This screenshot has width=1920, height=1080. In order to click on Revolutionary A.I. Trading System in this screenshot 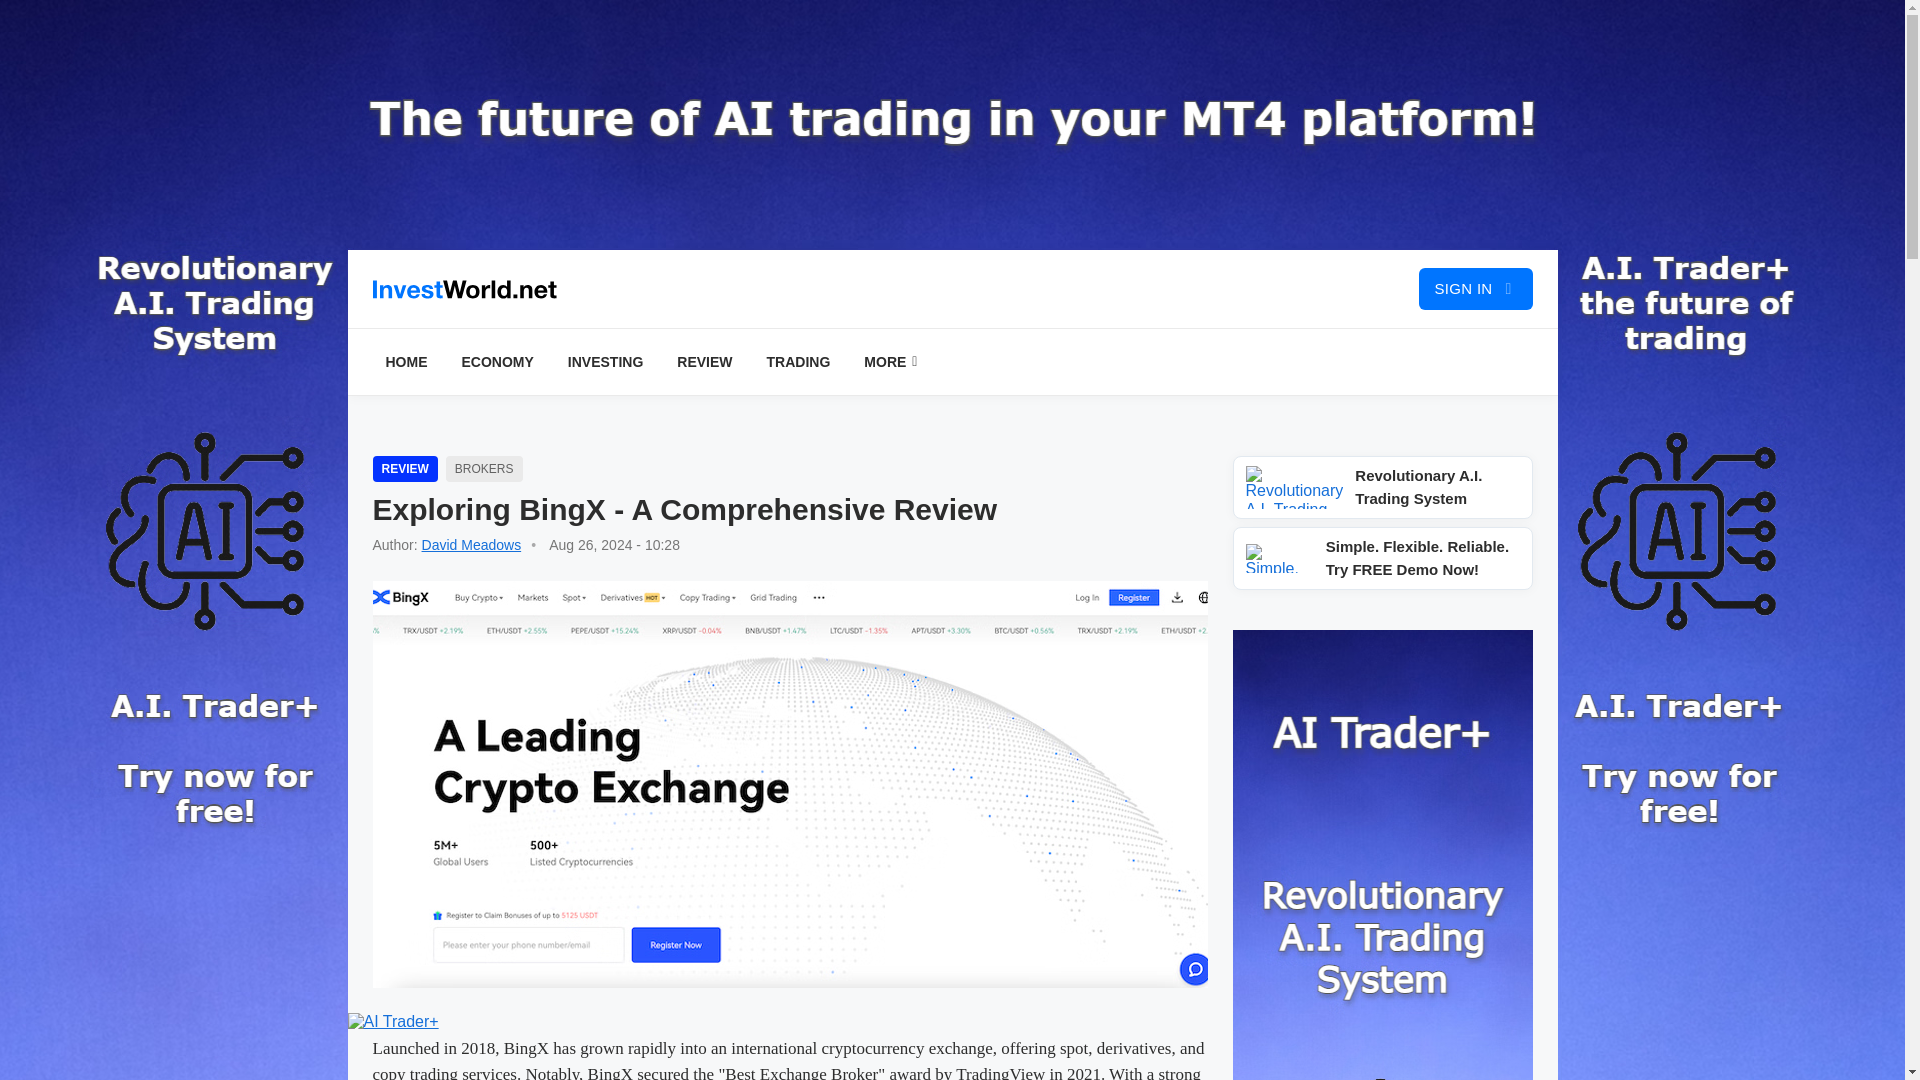, I will do `click(1382, 487)`.